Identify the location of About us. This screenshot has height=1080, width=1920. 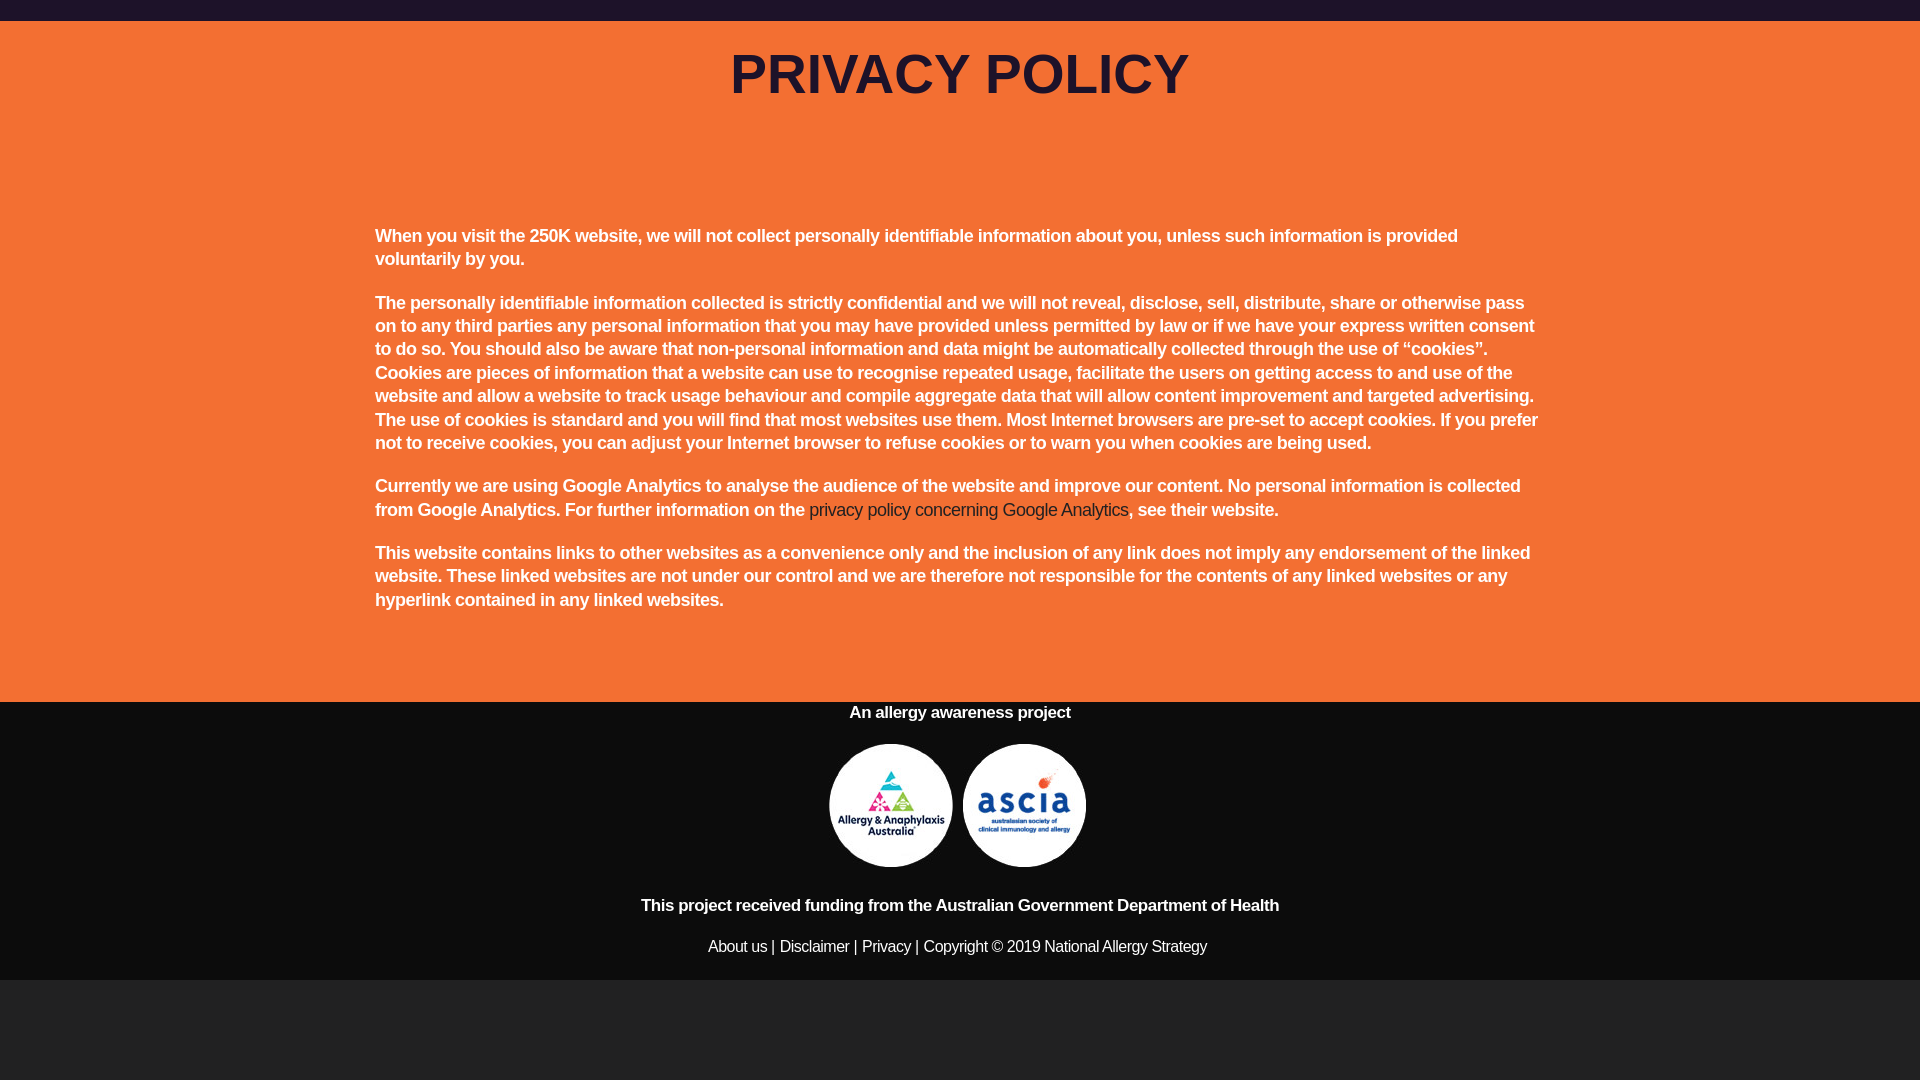
(738, 946).